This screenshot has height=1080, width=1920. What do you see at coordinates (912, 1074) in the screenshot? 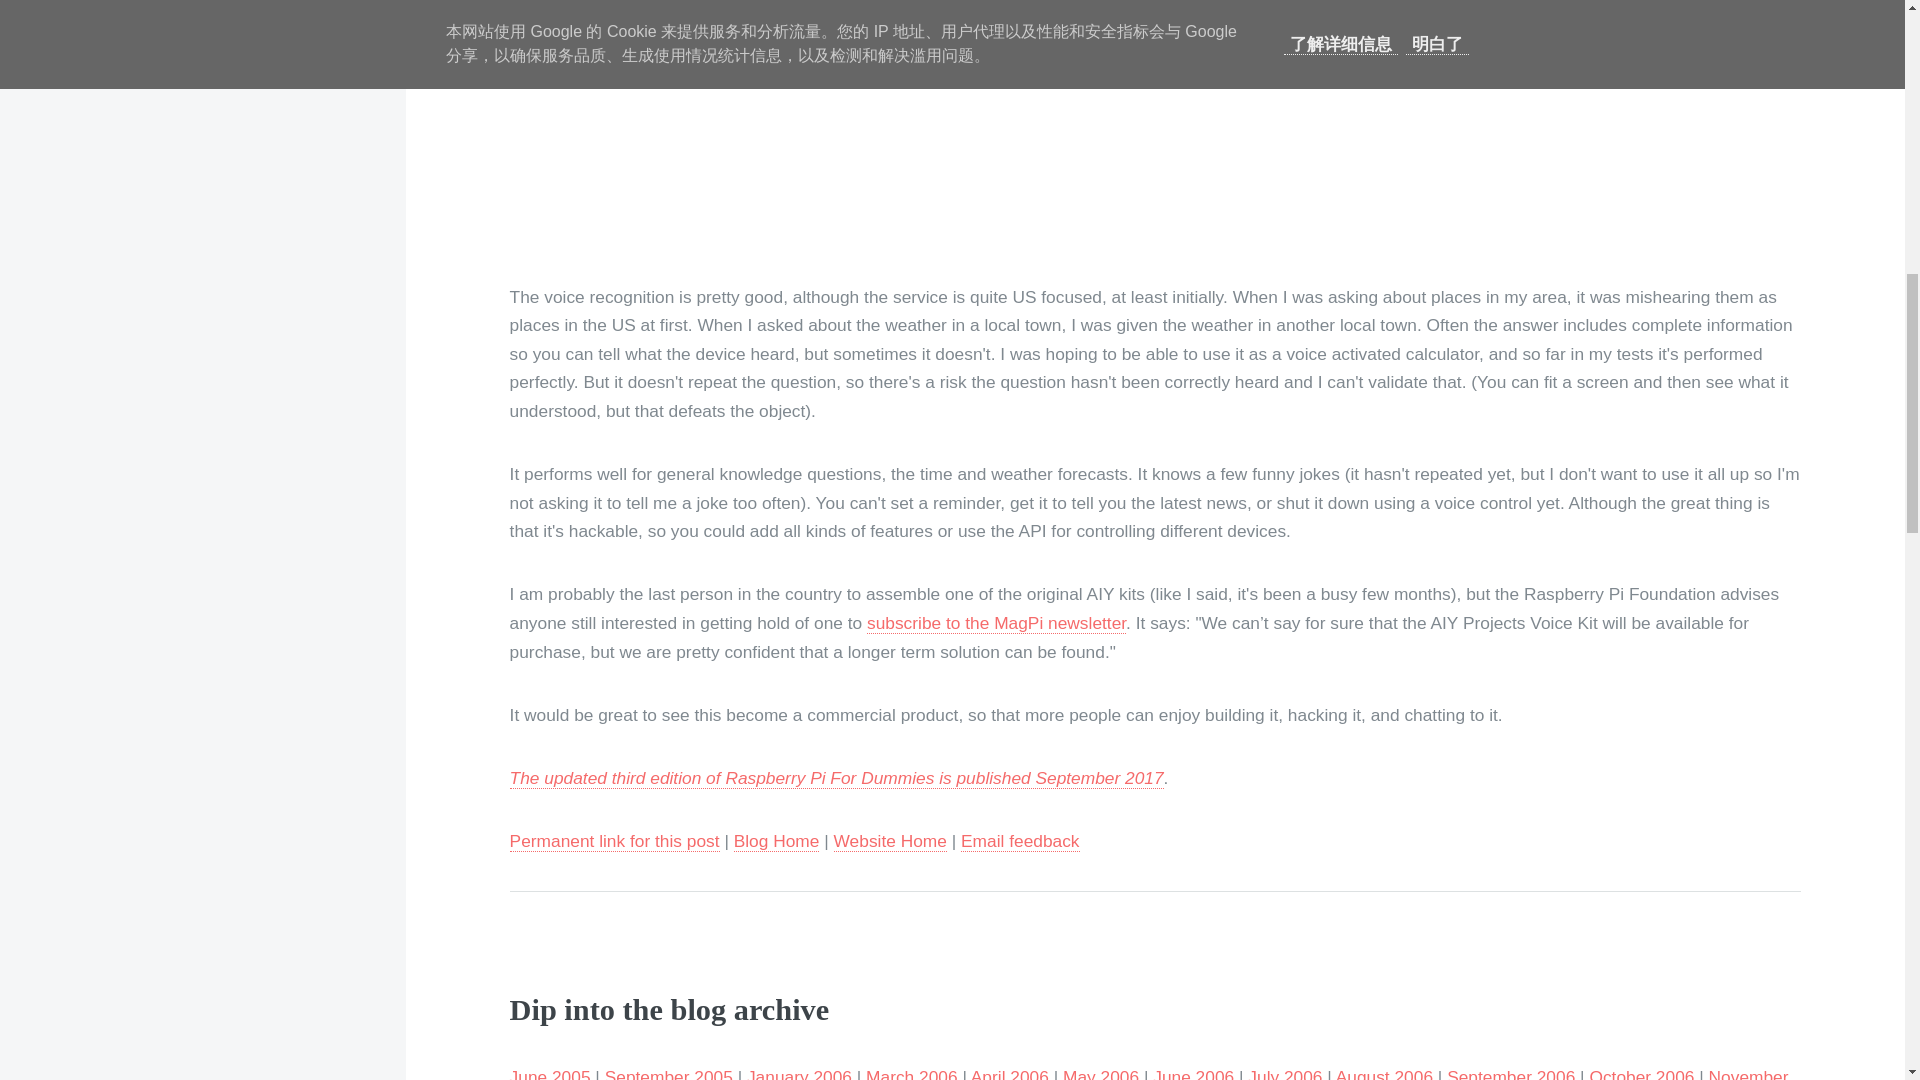
I see `March 2006` at bounding box center [912, 1074].